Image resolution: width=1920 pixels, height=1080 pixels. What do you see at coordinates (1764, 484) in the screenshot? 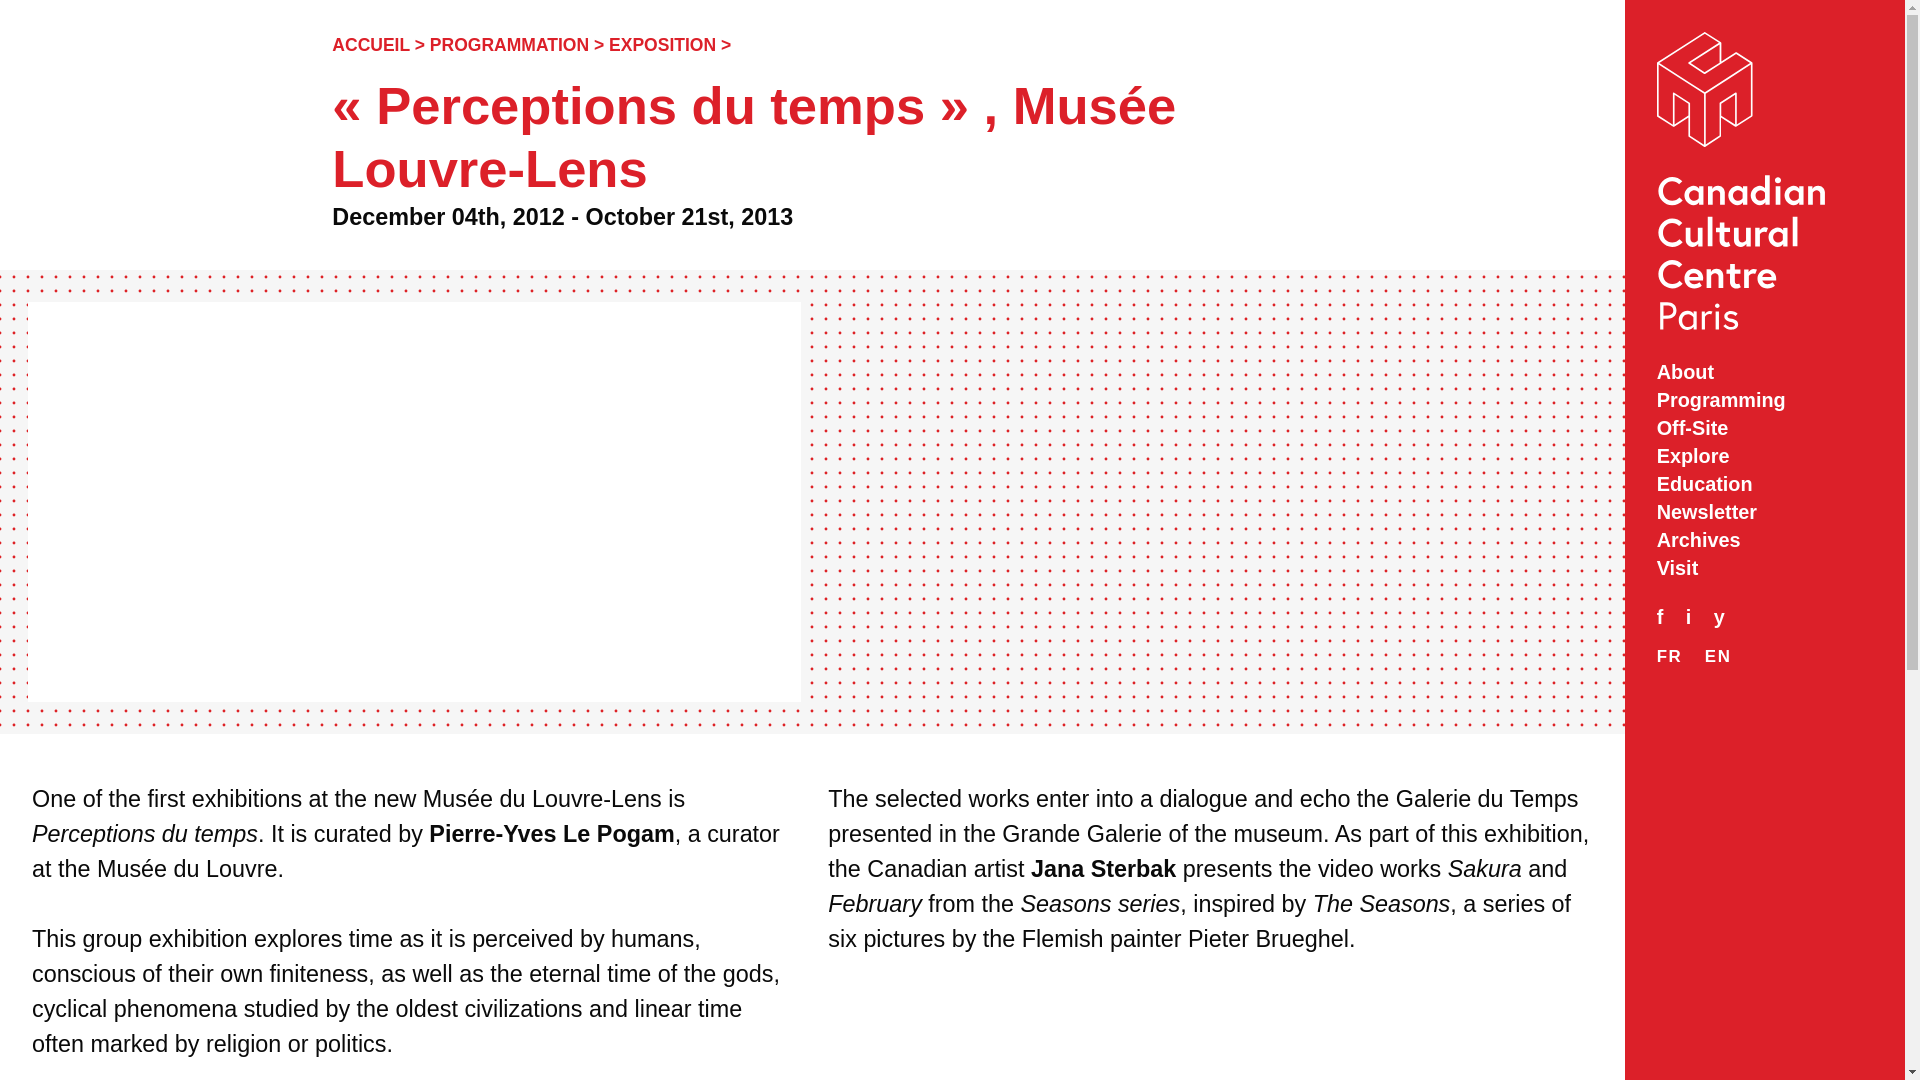
I see `Education` at bounding box center [1764, 484].